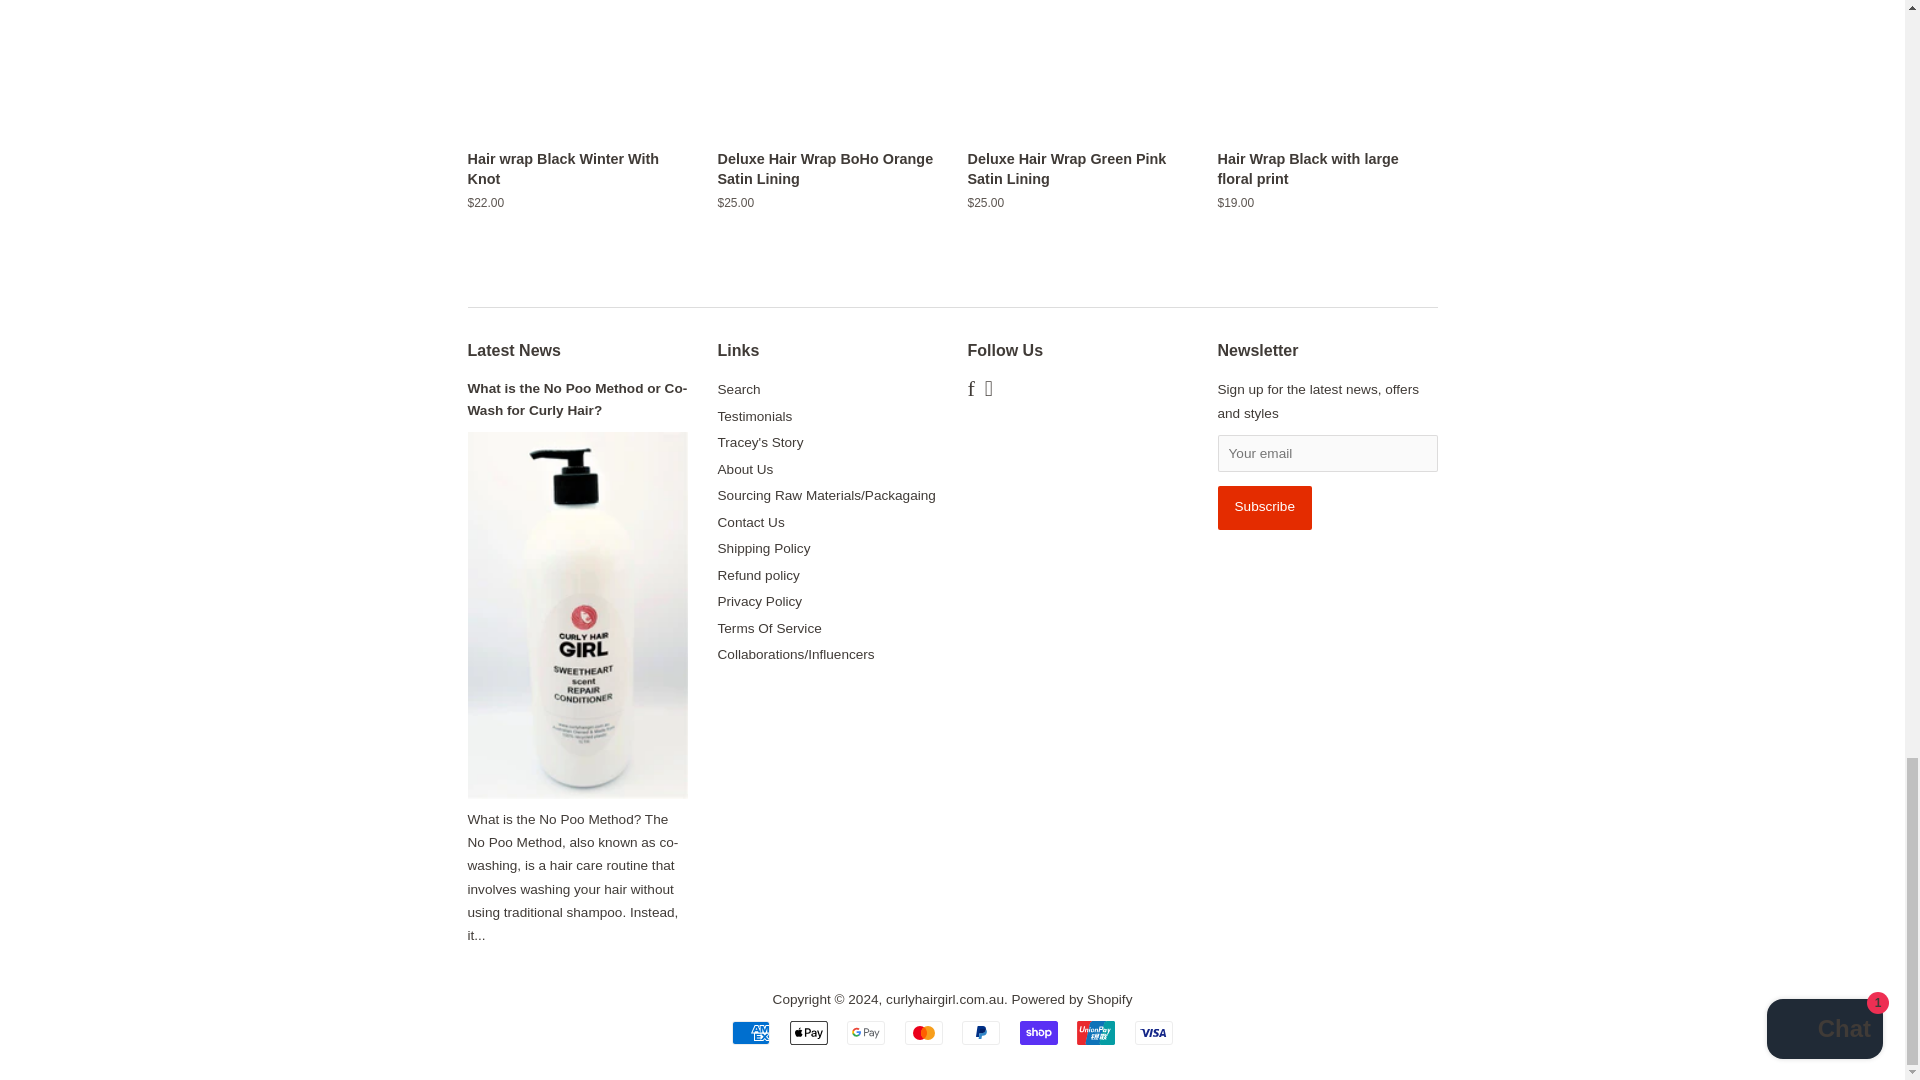 The image size is (1920, 1080). I want to click on PayPal, so click(980, 1032).